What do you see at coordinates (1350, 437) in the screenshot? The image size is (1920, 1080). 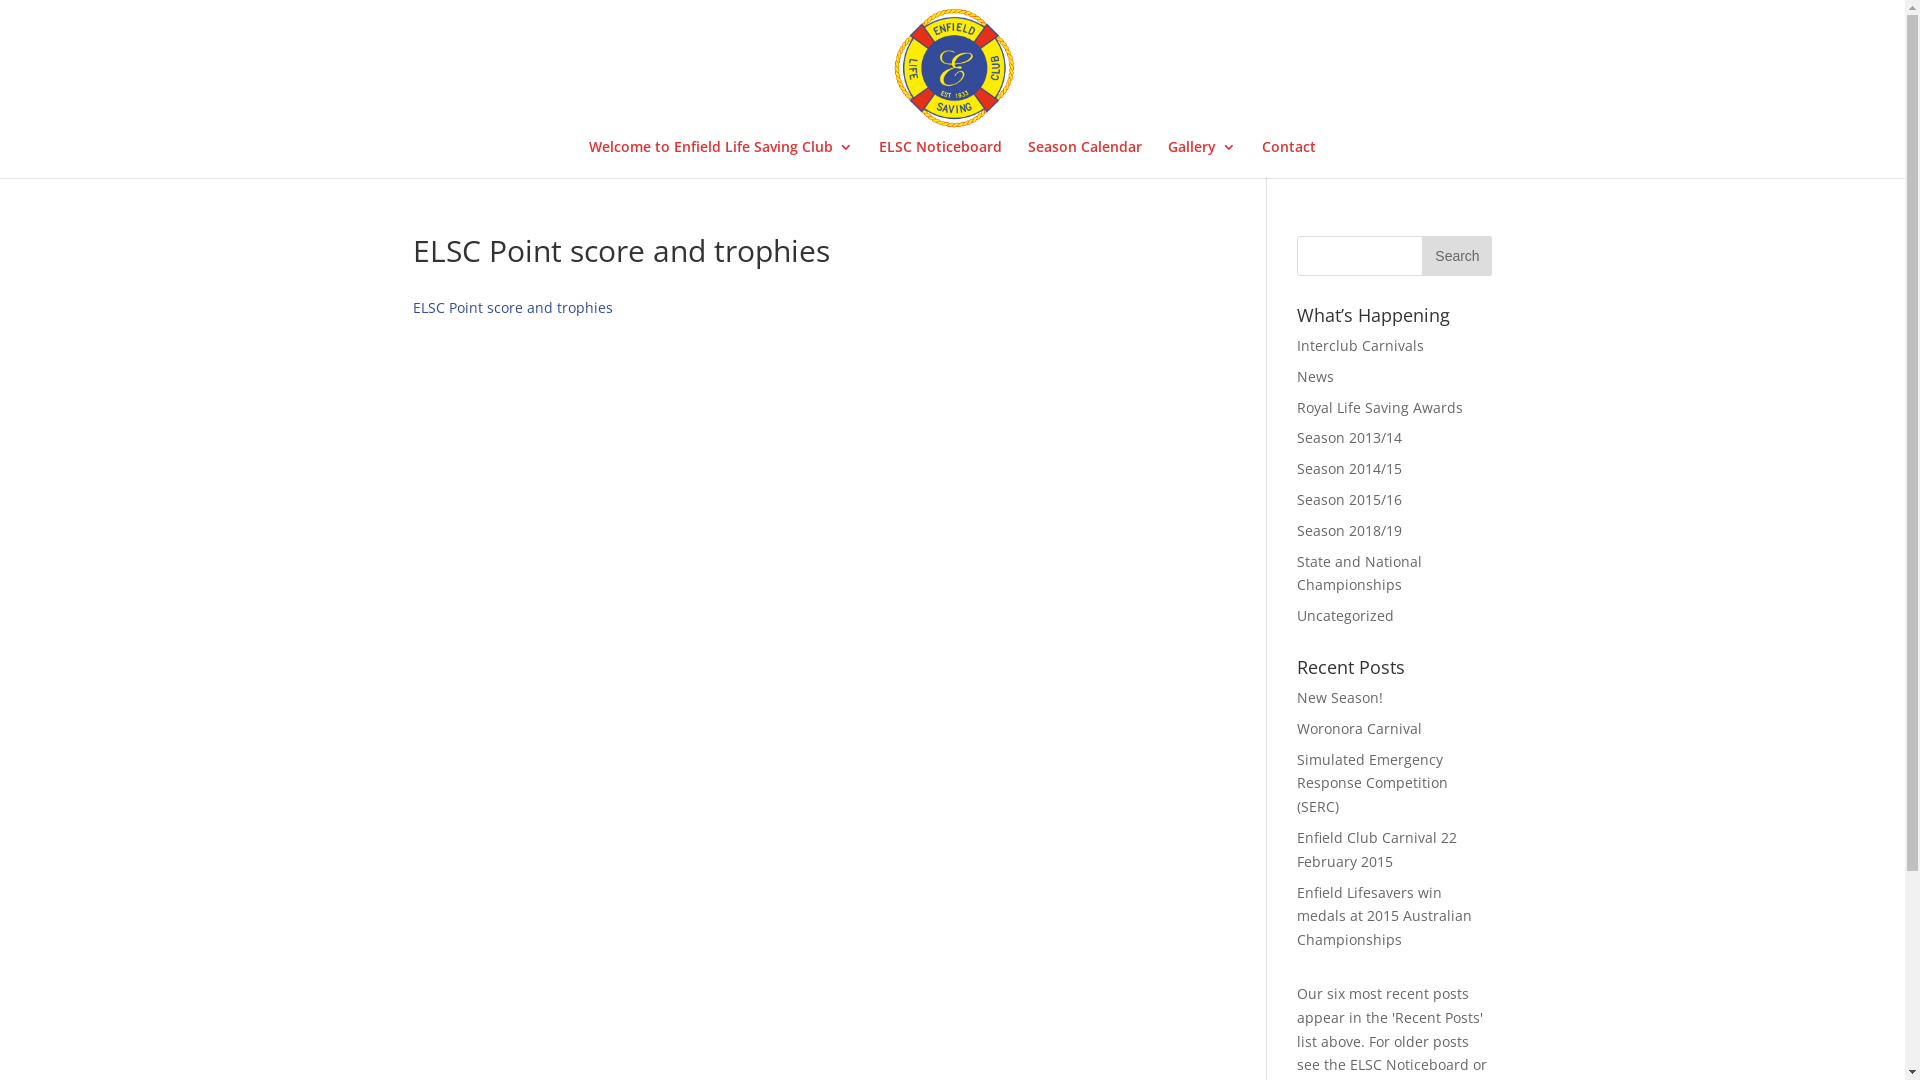 I see `Season 2013/14` at bounding box center [1350, 437].